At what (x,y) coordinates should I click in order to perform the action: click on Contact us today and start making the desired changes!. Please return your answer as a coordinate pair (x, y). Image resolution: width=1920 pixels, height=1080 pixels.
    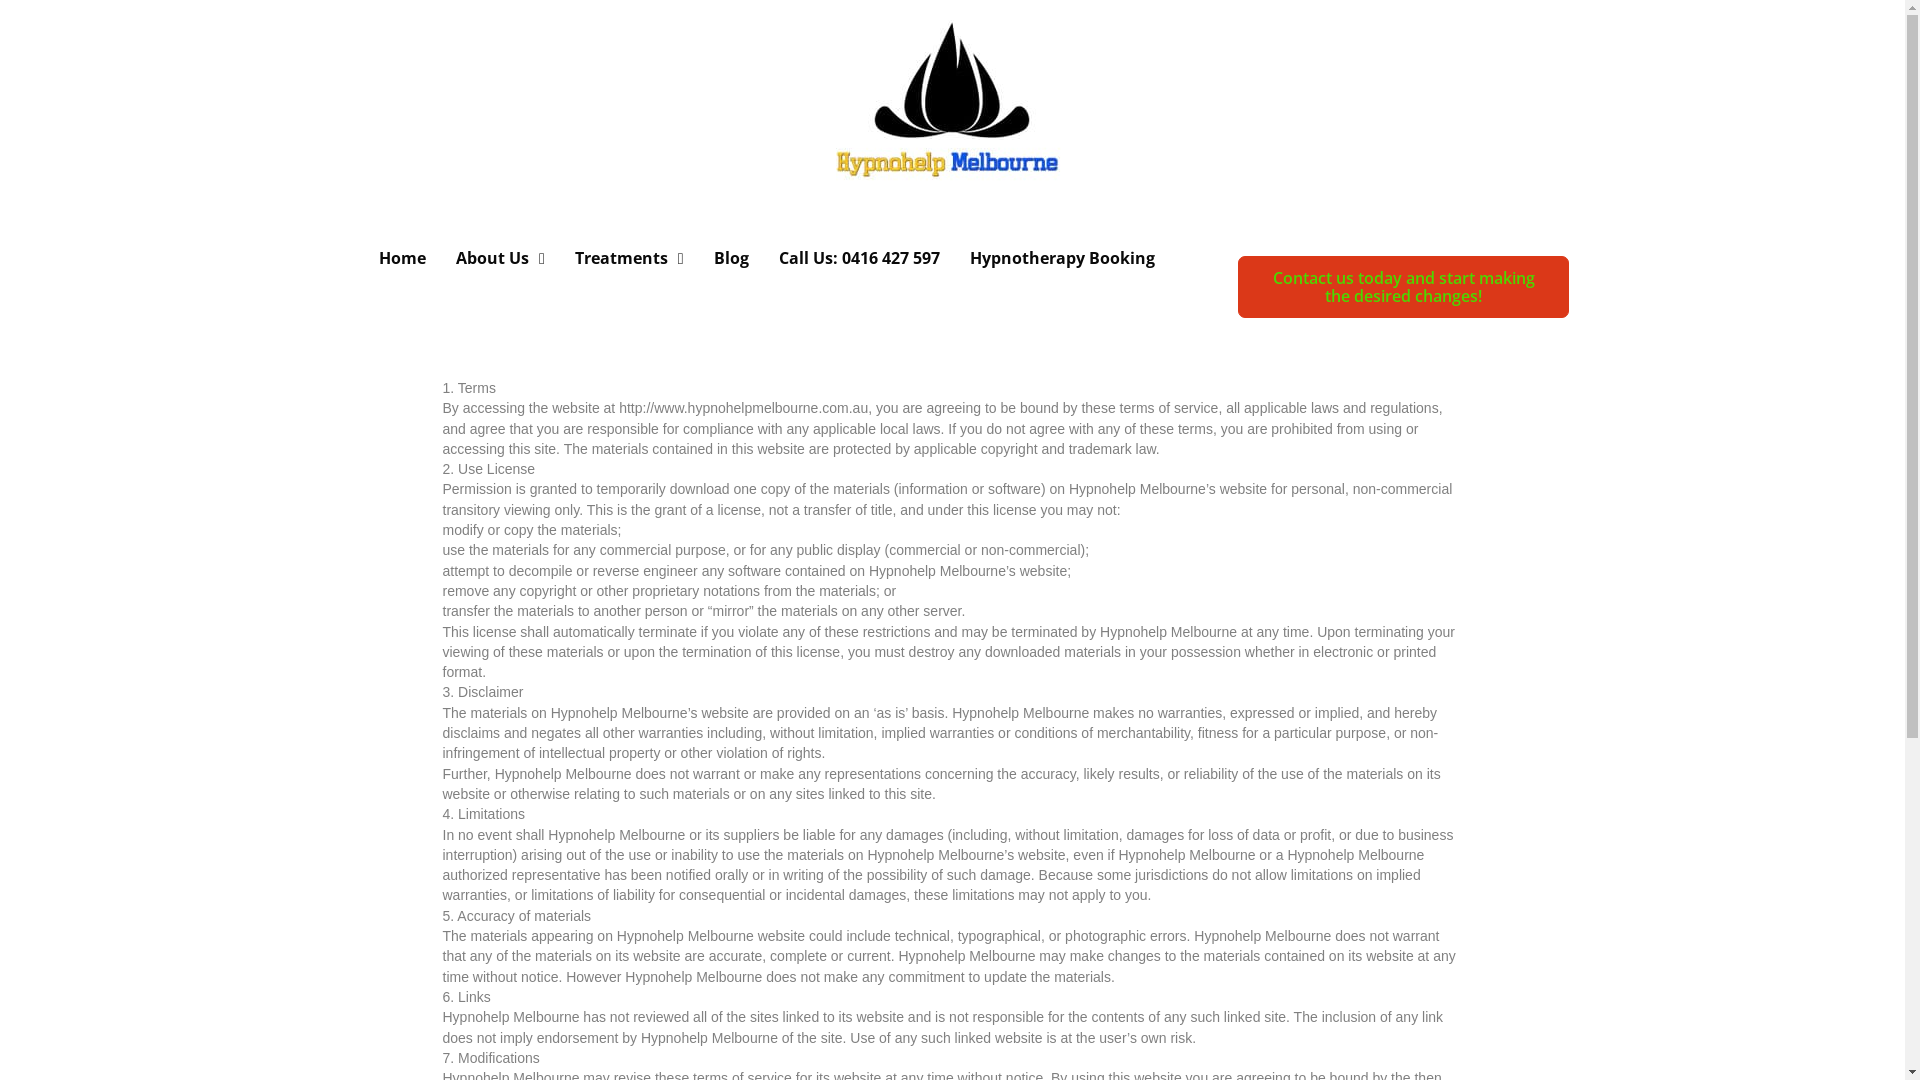
    Looking at the image, I should click on (1404, 287).